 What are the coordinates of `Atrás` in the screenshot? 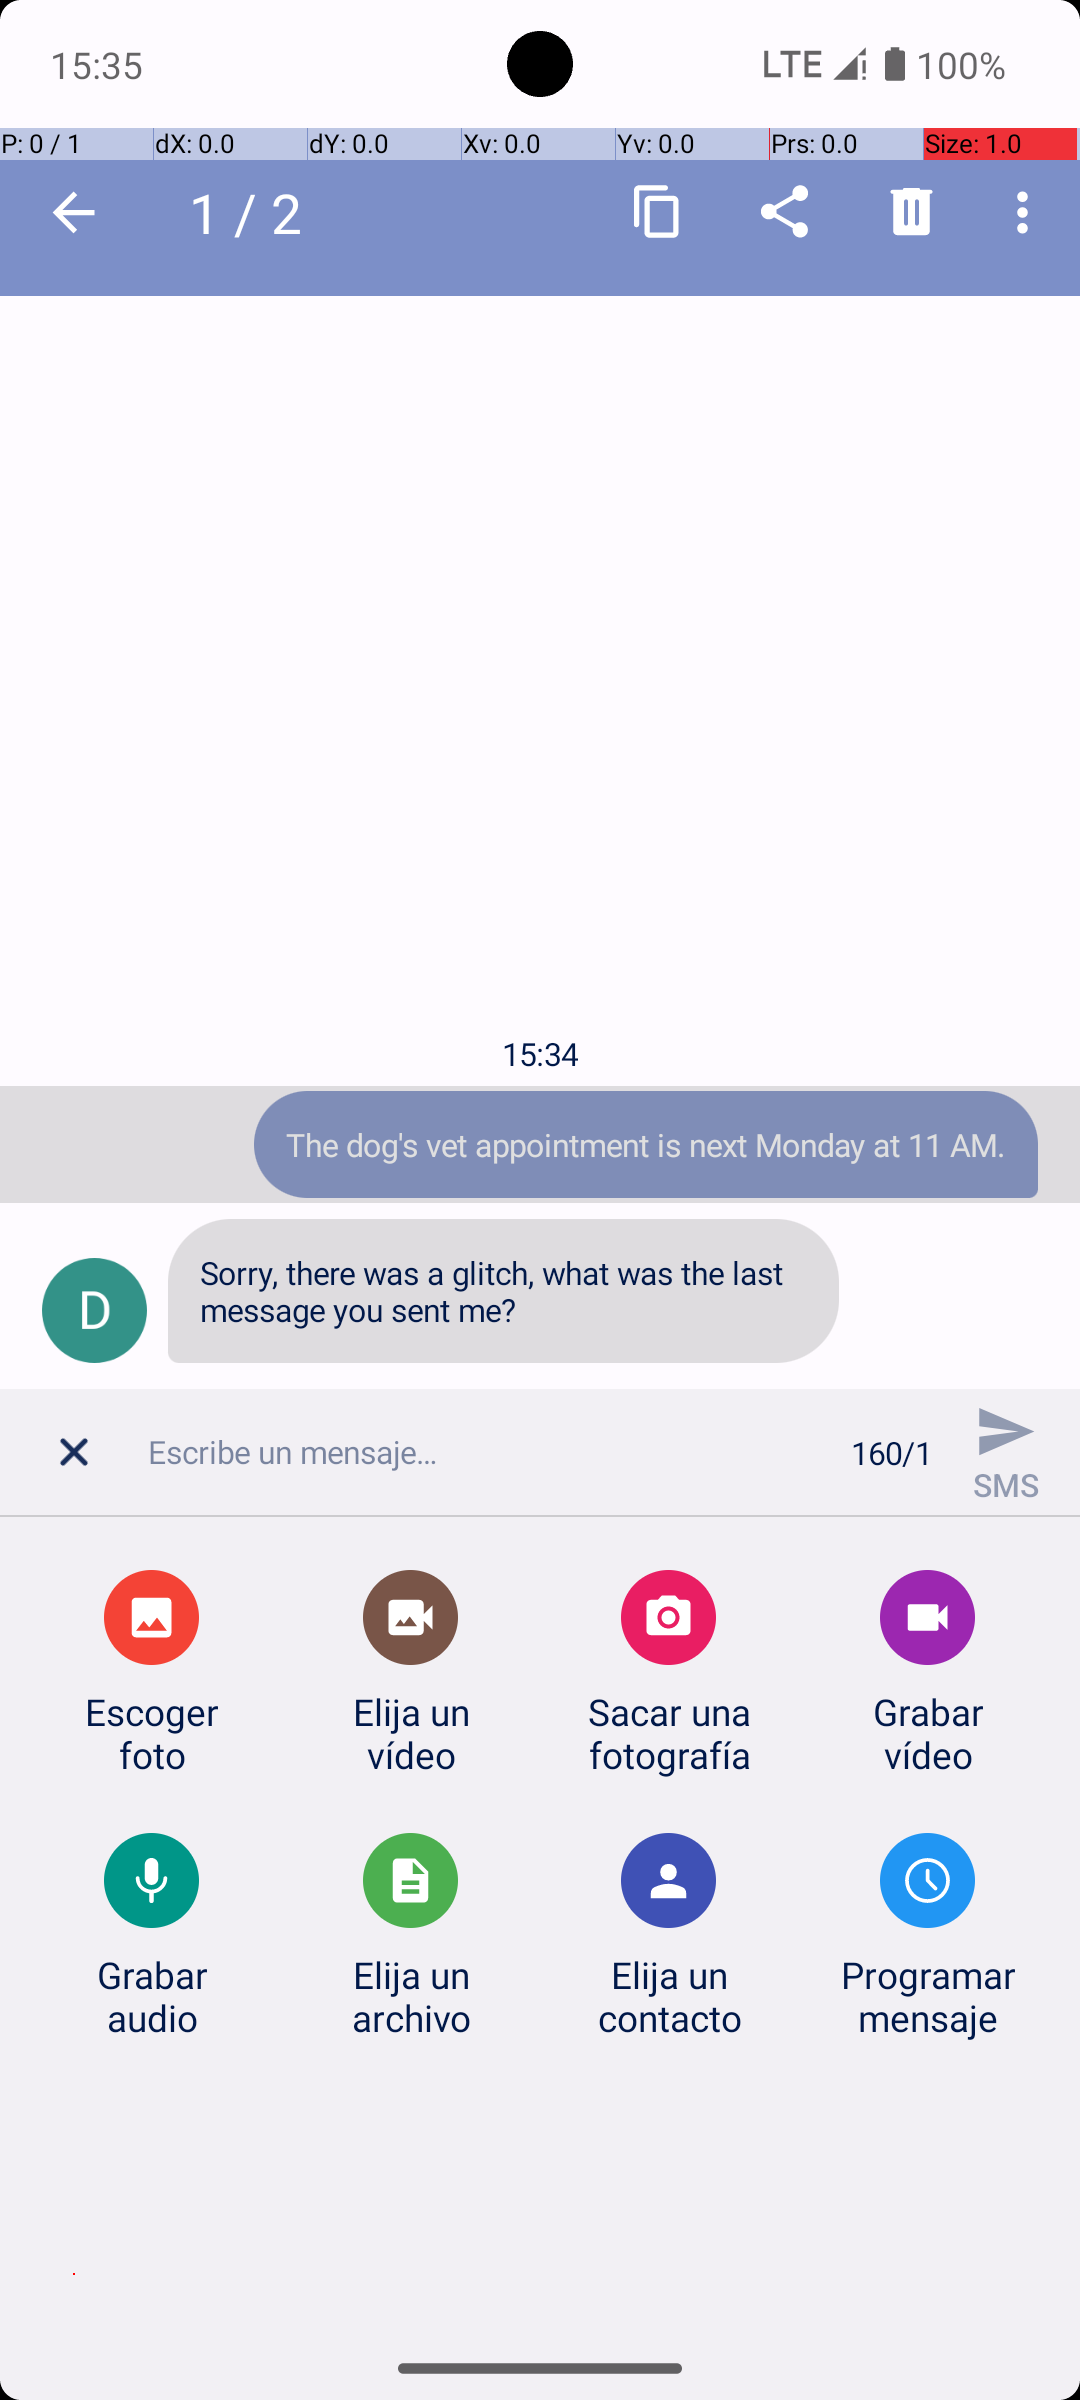 It's located at (74, 212).